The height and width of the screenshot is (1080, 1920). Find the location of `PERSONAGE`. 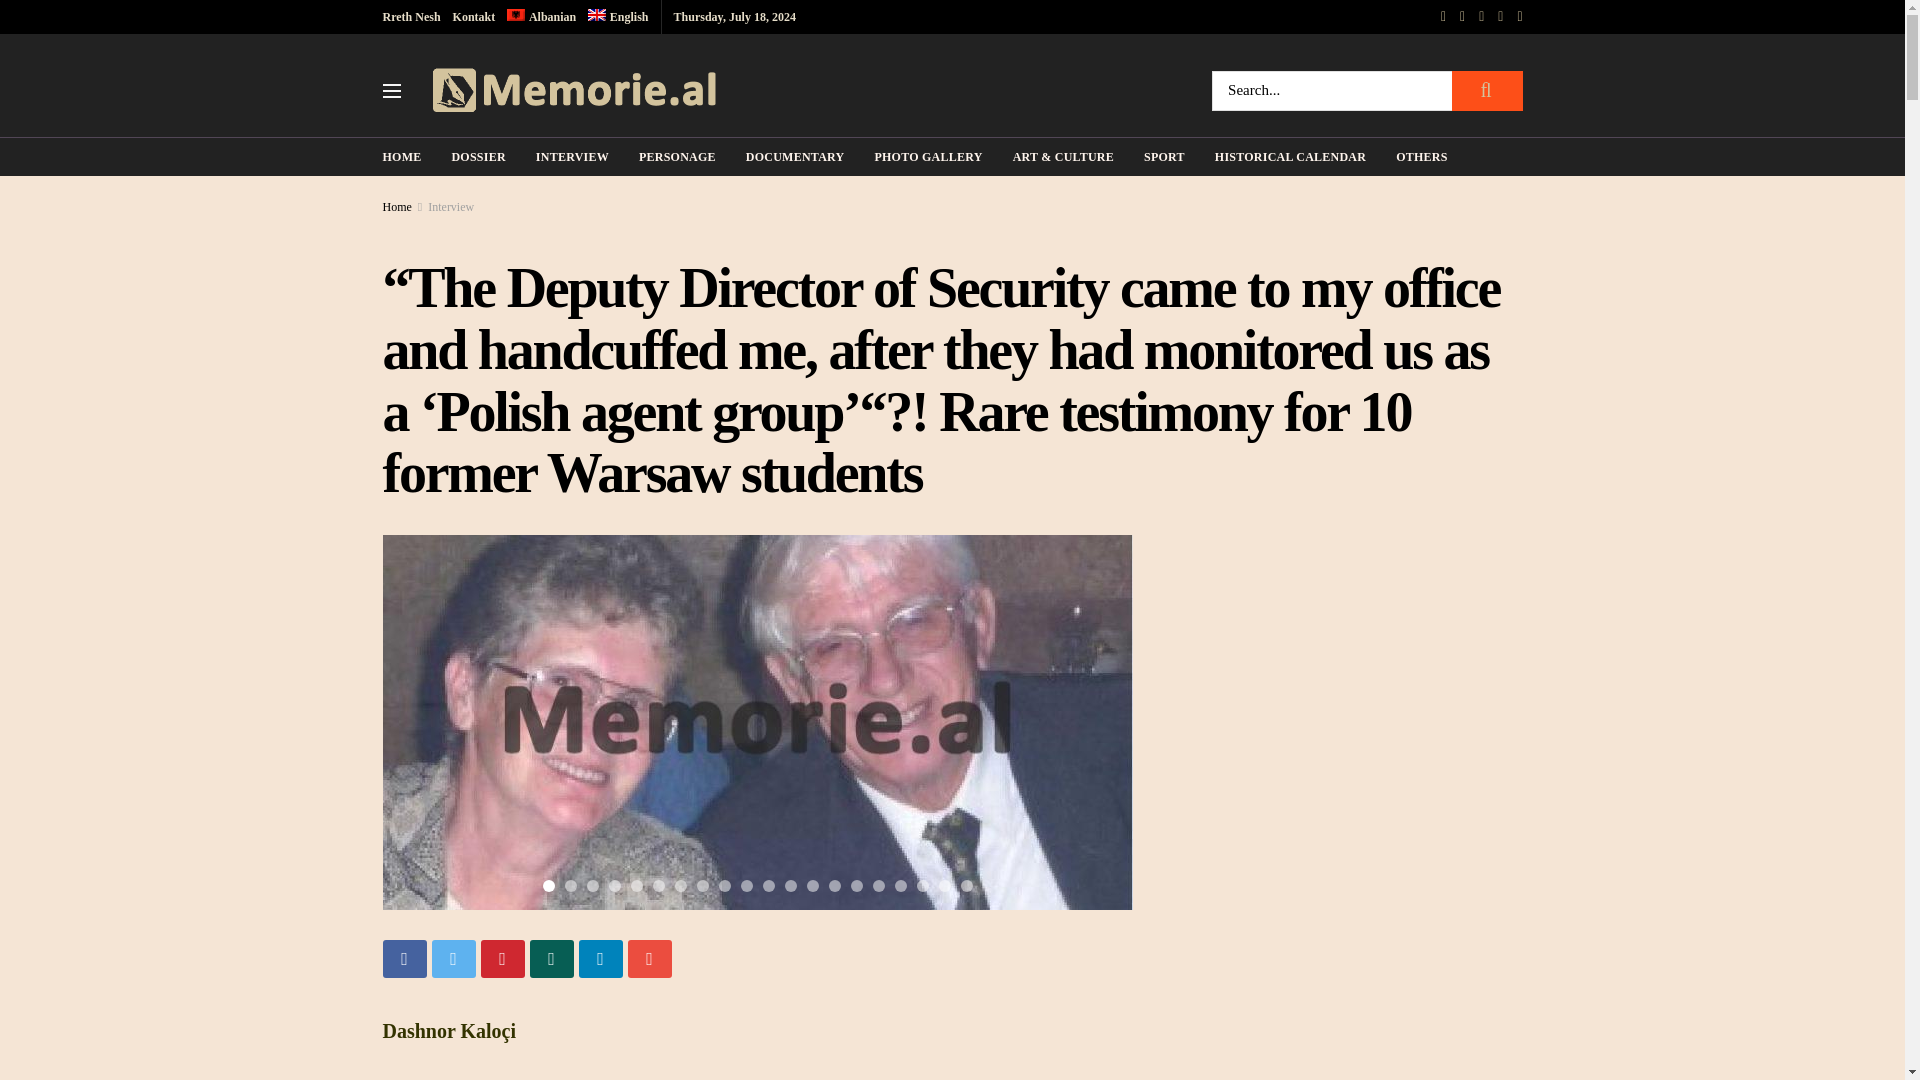

PERSONAGE is located at coordinates (678, 156).